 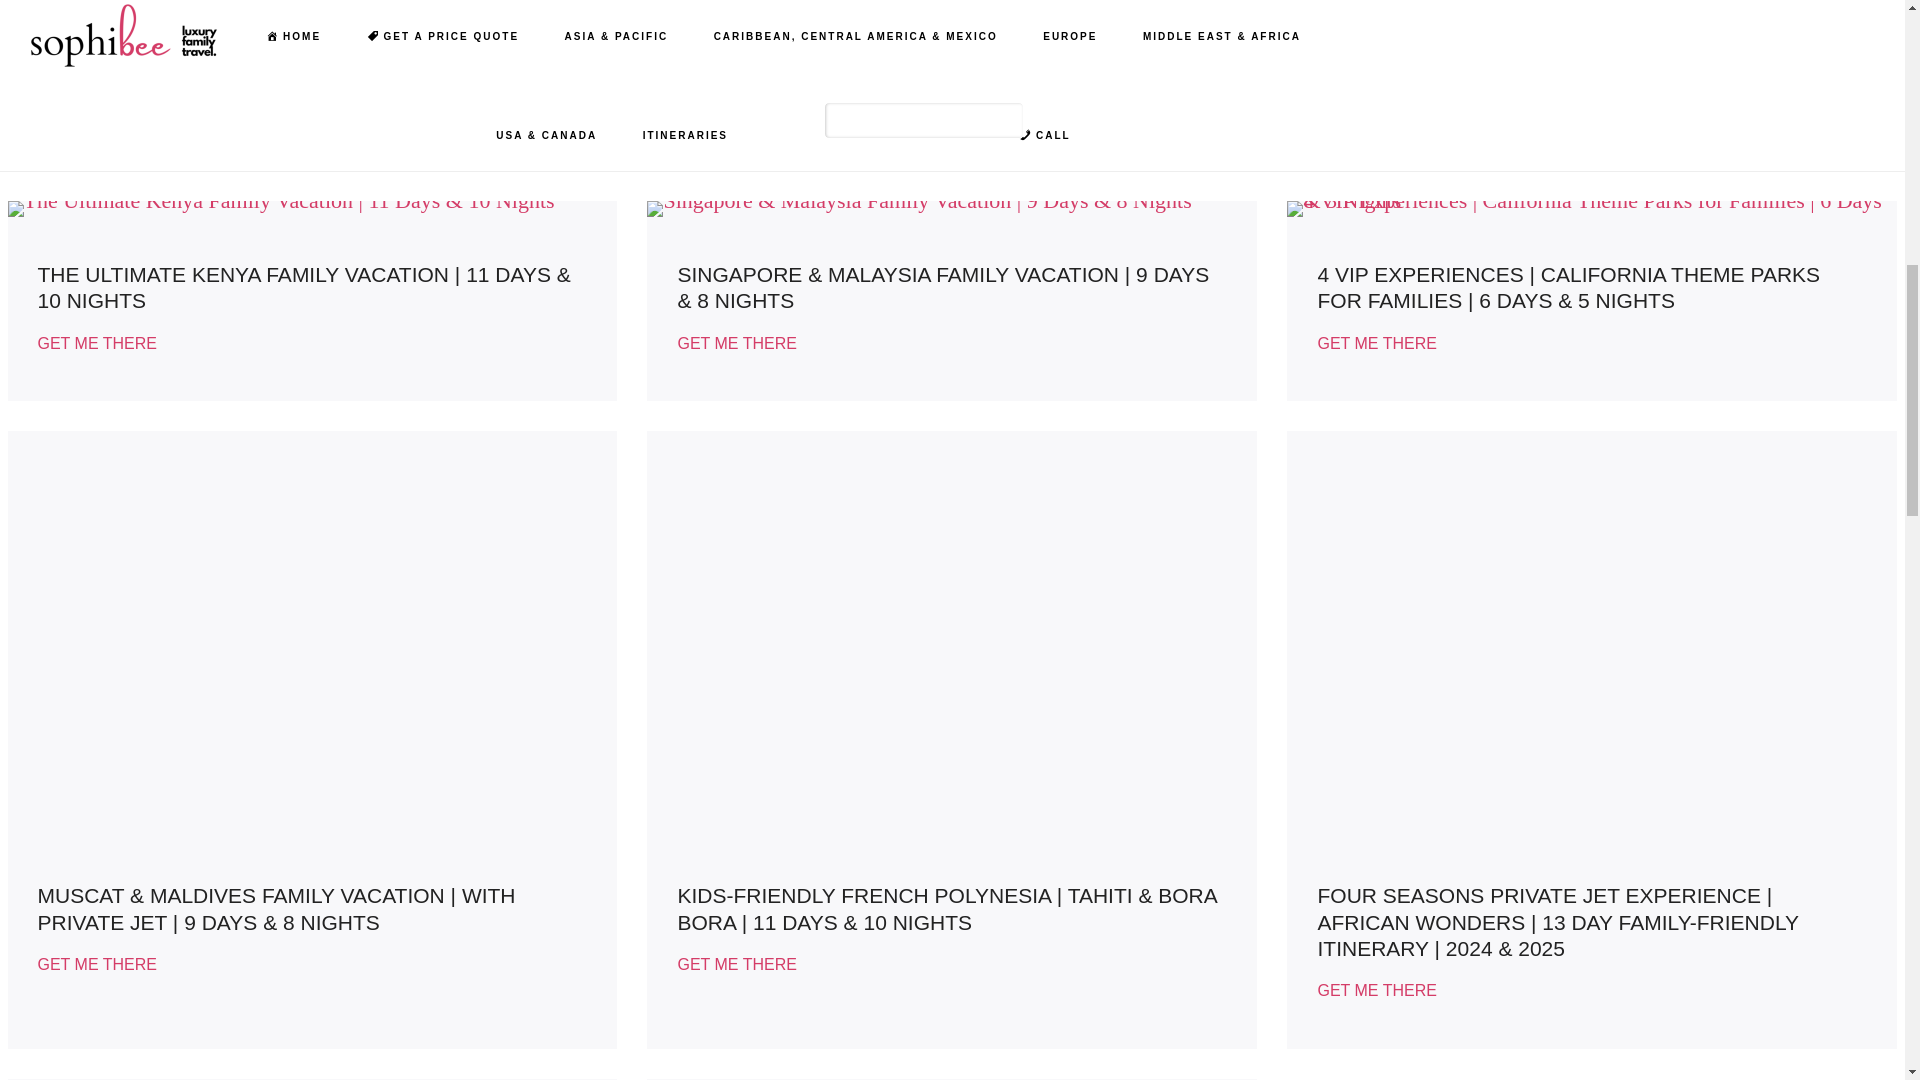 What do you see at coordinates (98, 344) in the screenshot?
I see `GET ME THERE` at bounding box center [98, 344].